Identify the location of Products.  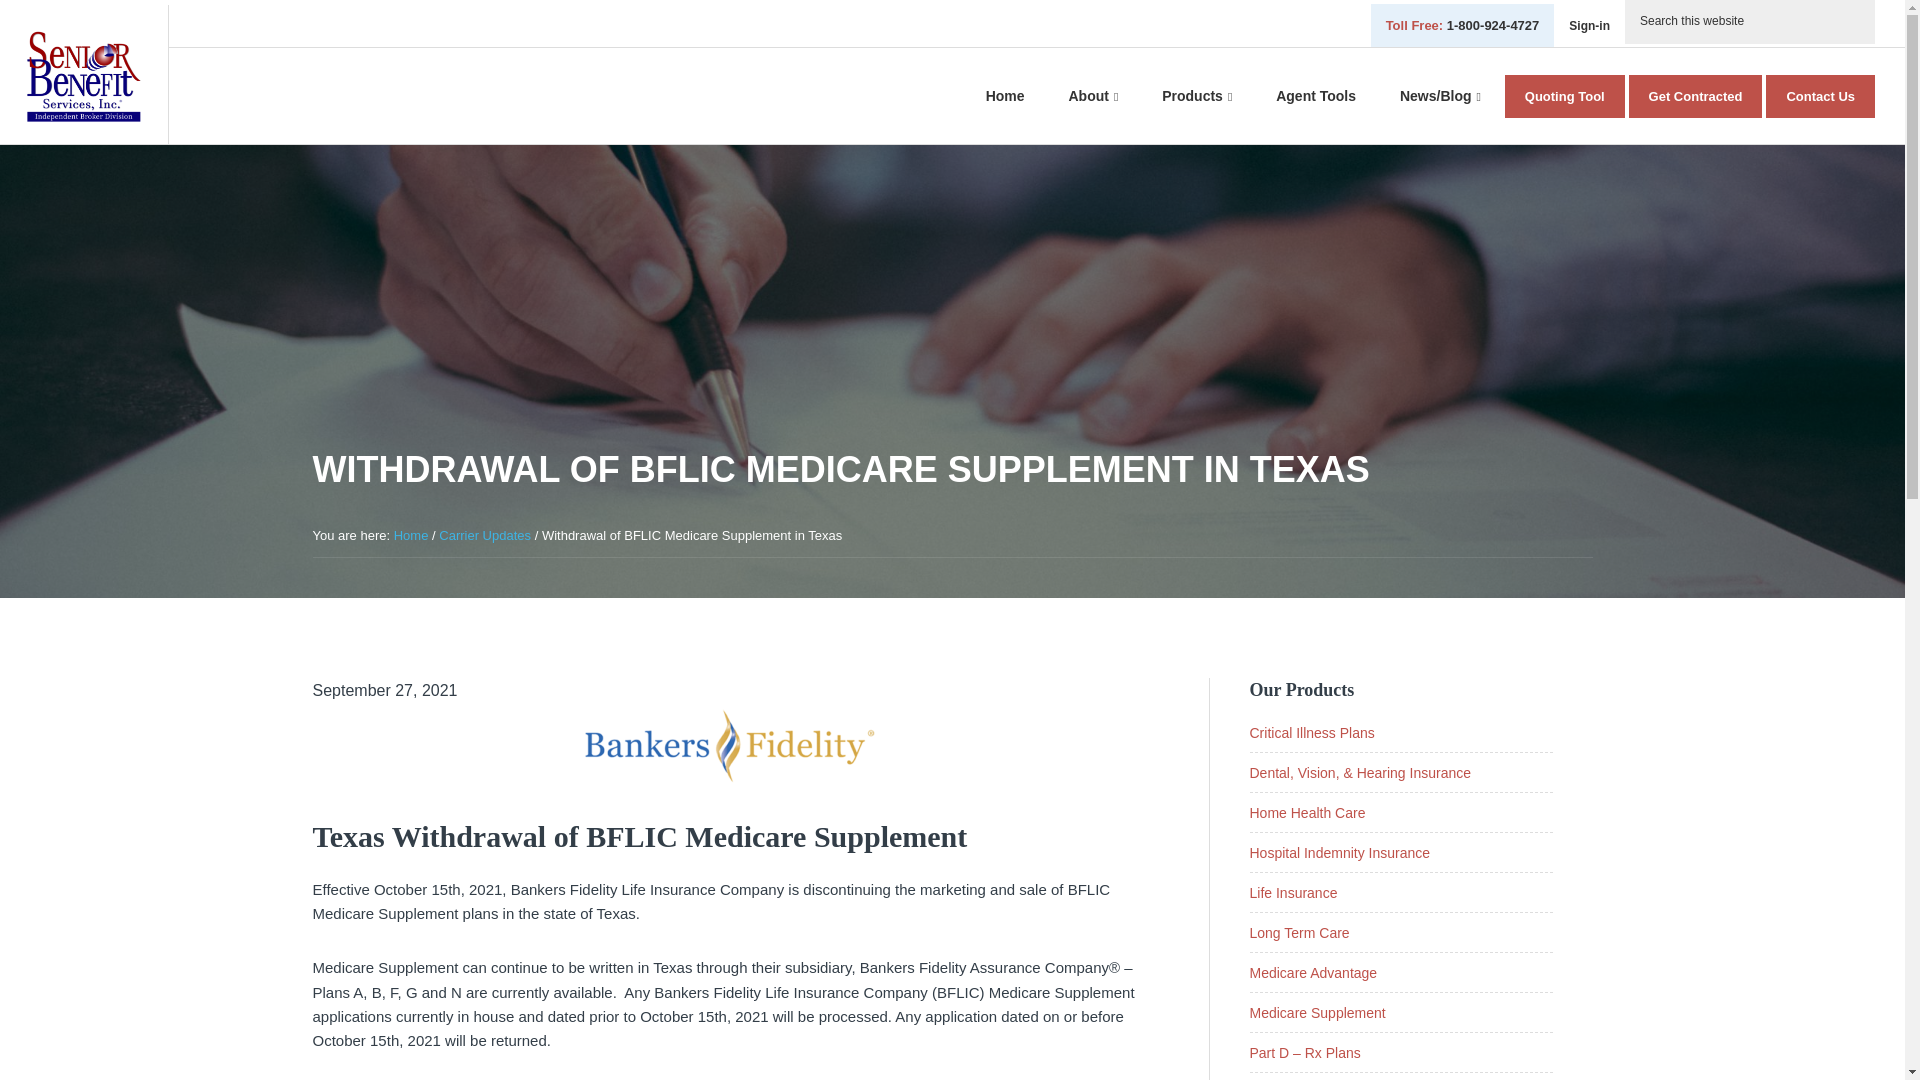
(1196, 96).